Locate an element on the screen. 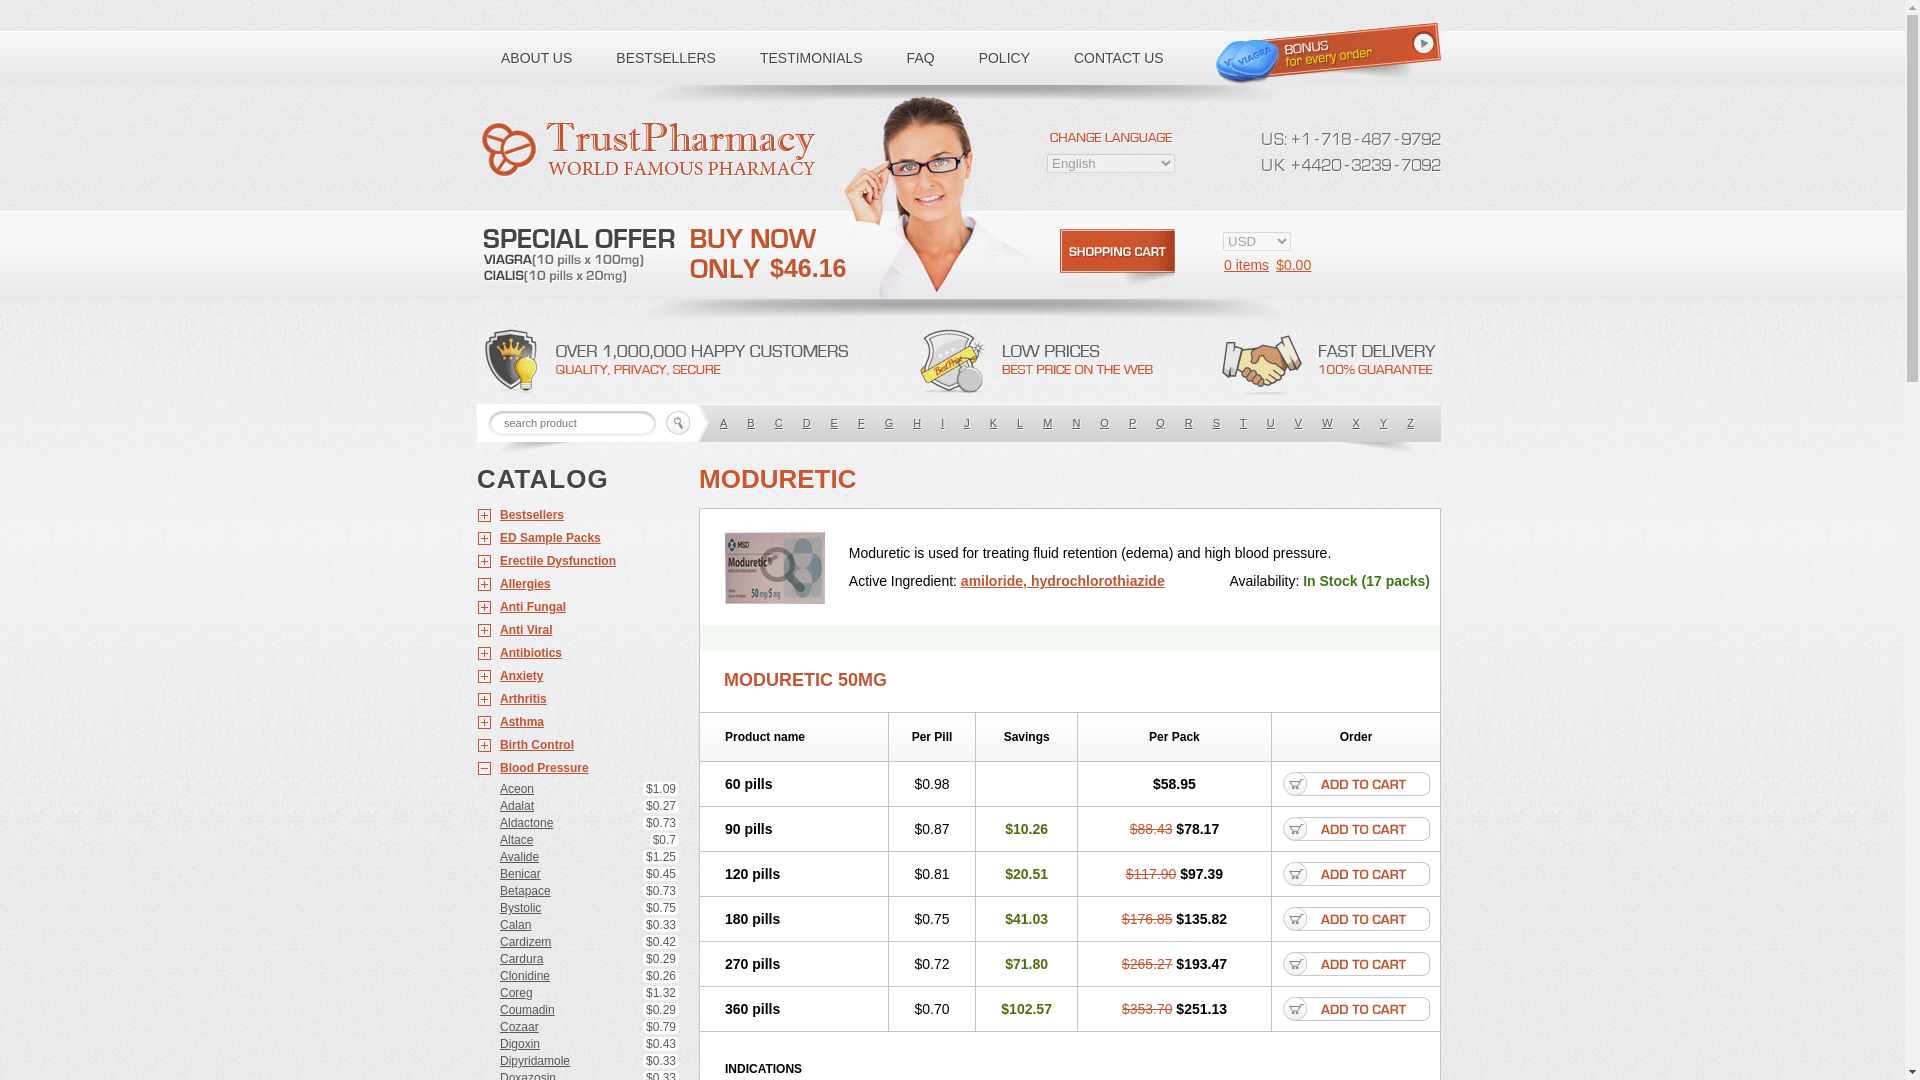 The image size is (1920, 1080). BESTSELLERS is located at coordinates (665, 58).